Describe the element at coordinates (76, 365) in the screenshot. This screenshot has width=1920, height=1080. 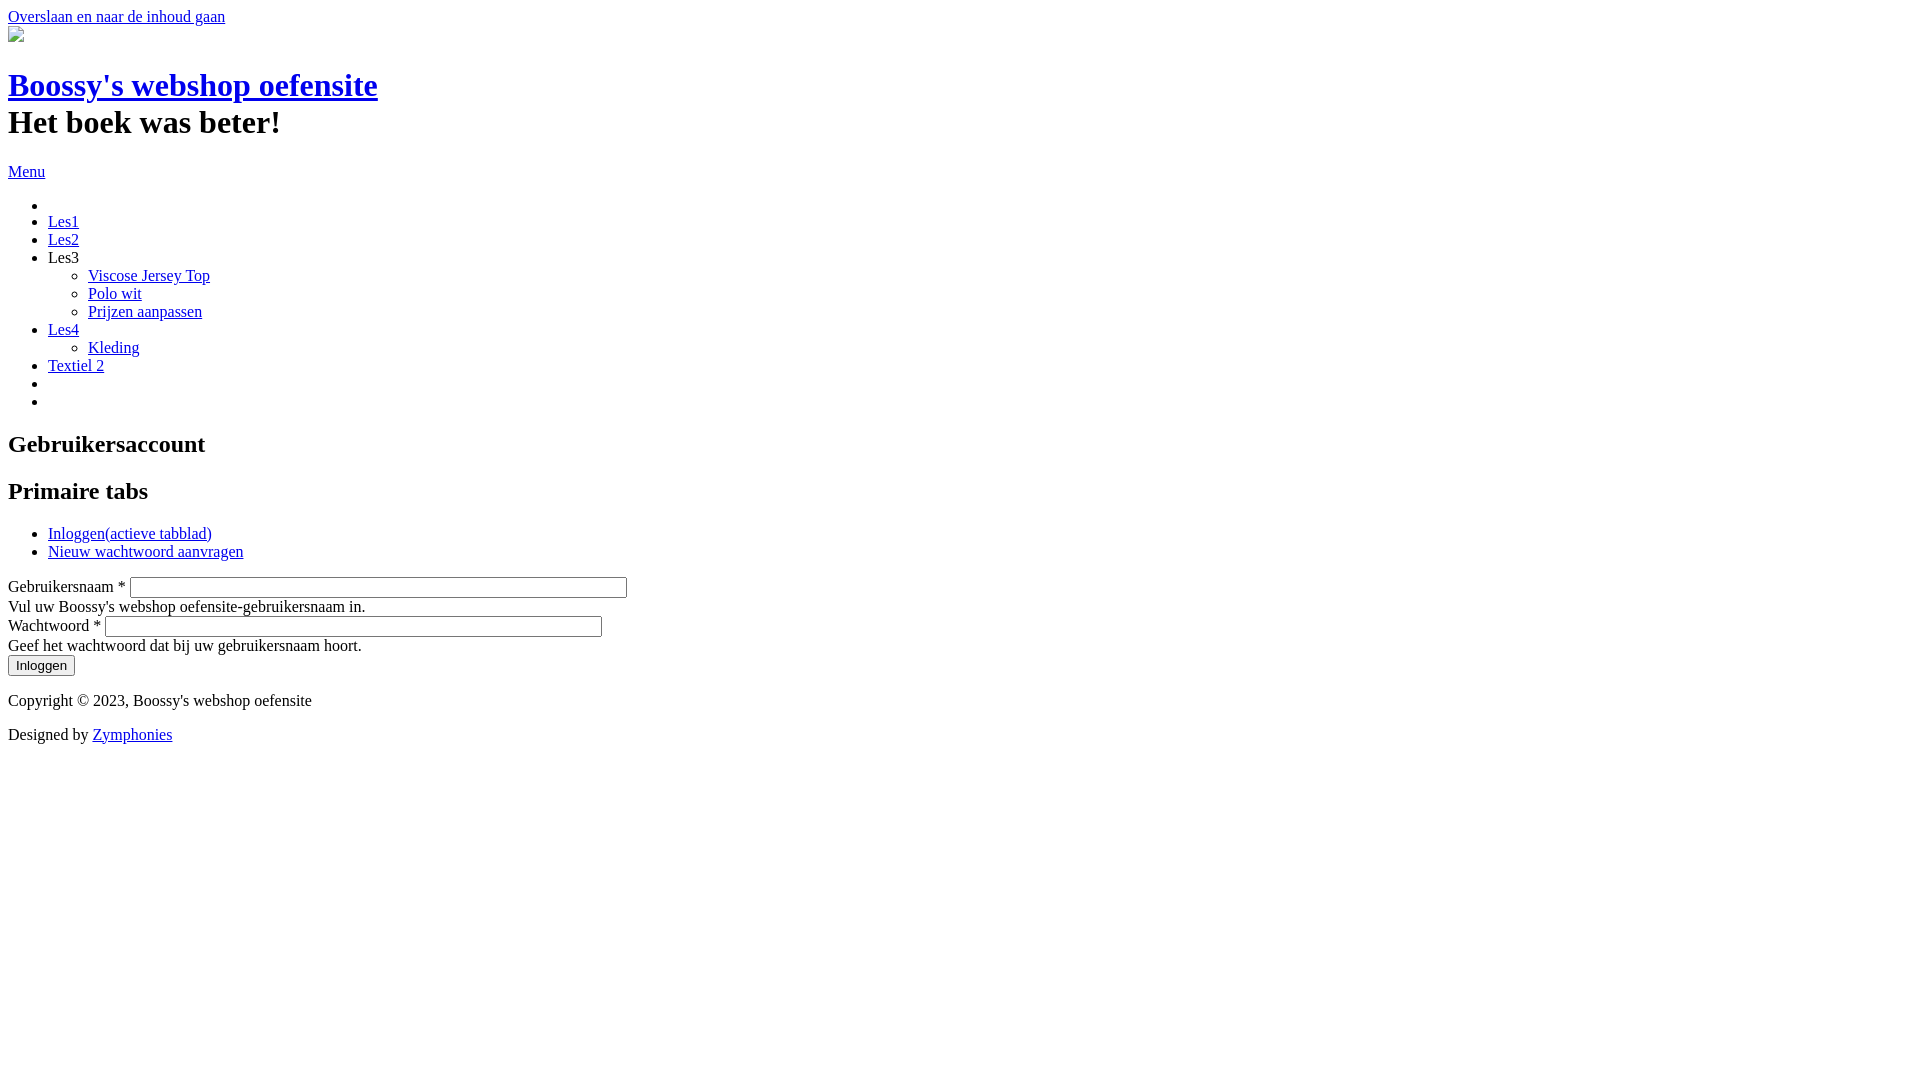
I see `Textiel 2` at that location.